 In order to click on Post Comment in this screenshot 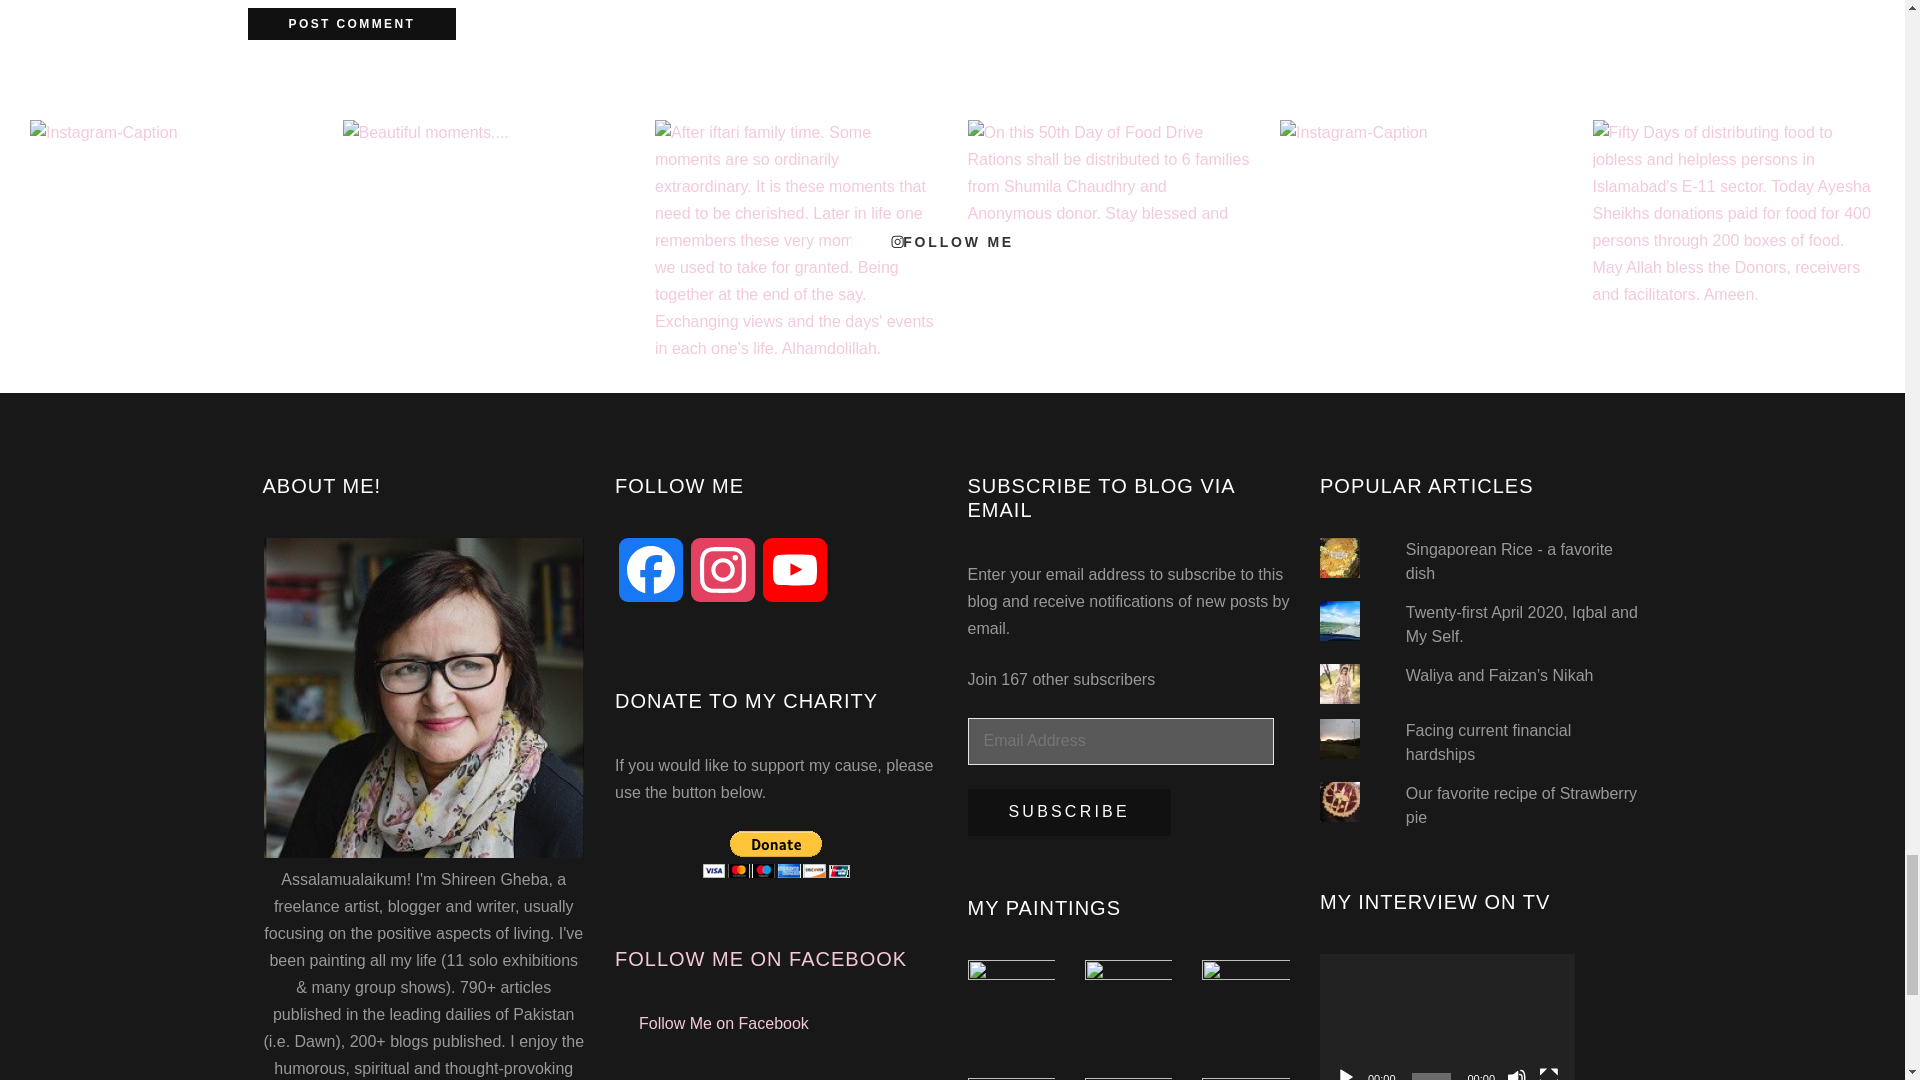, I will do `click(352, 23)`.